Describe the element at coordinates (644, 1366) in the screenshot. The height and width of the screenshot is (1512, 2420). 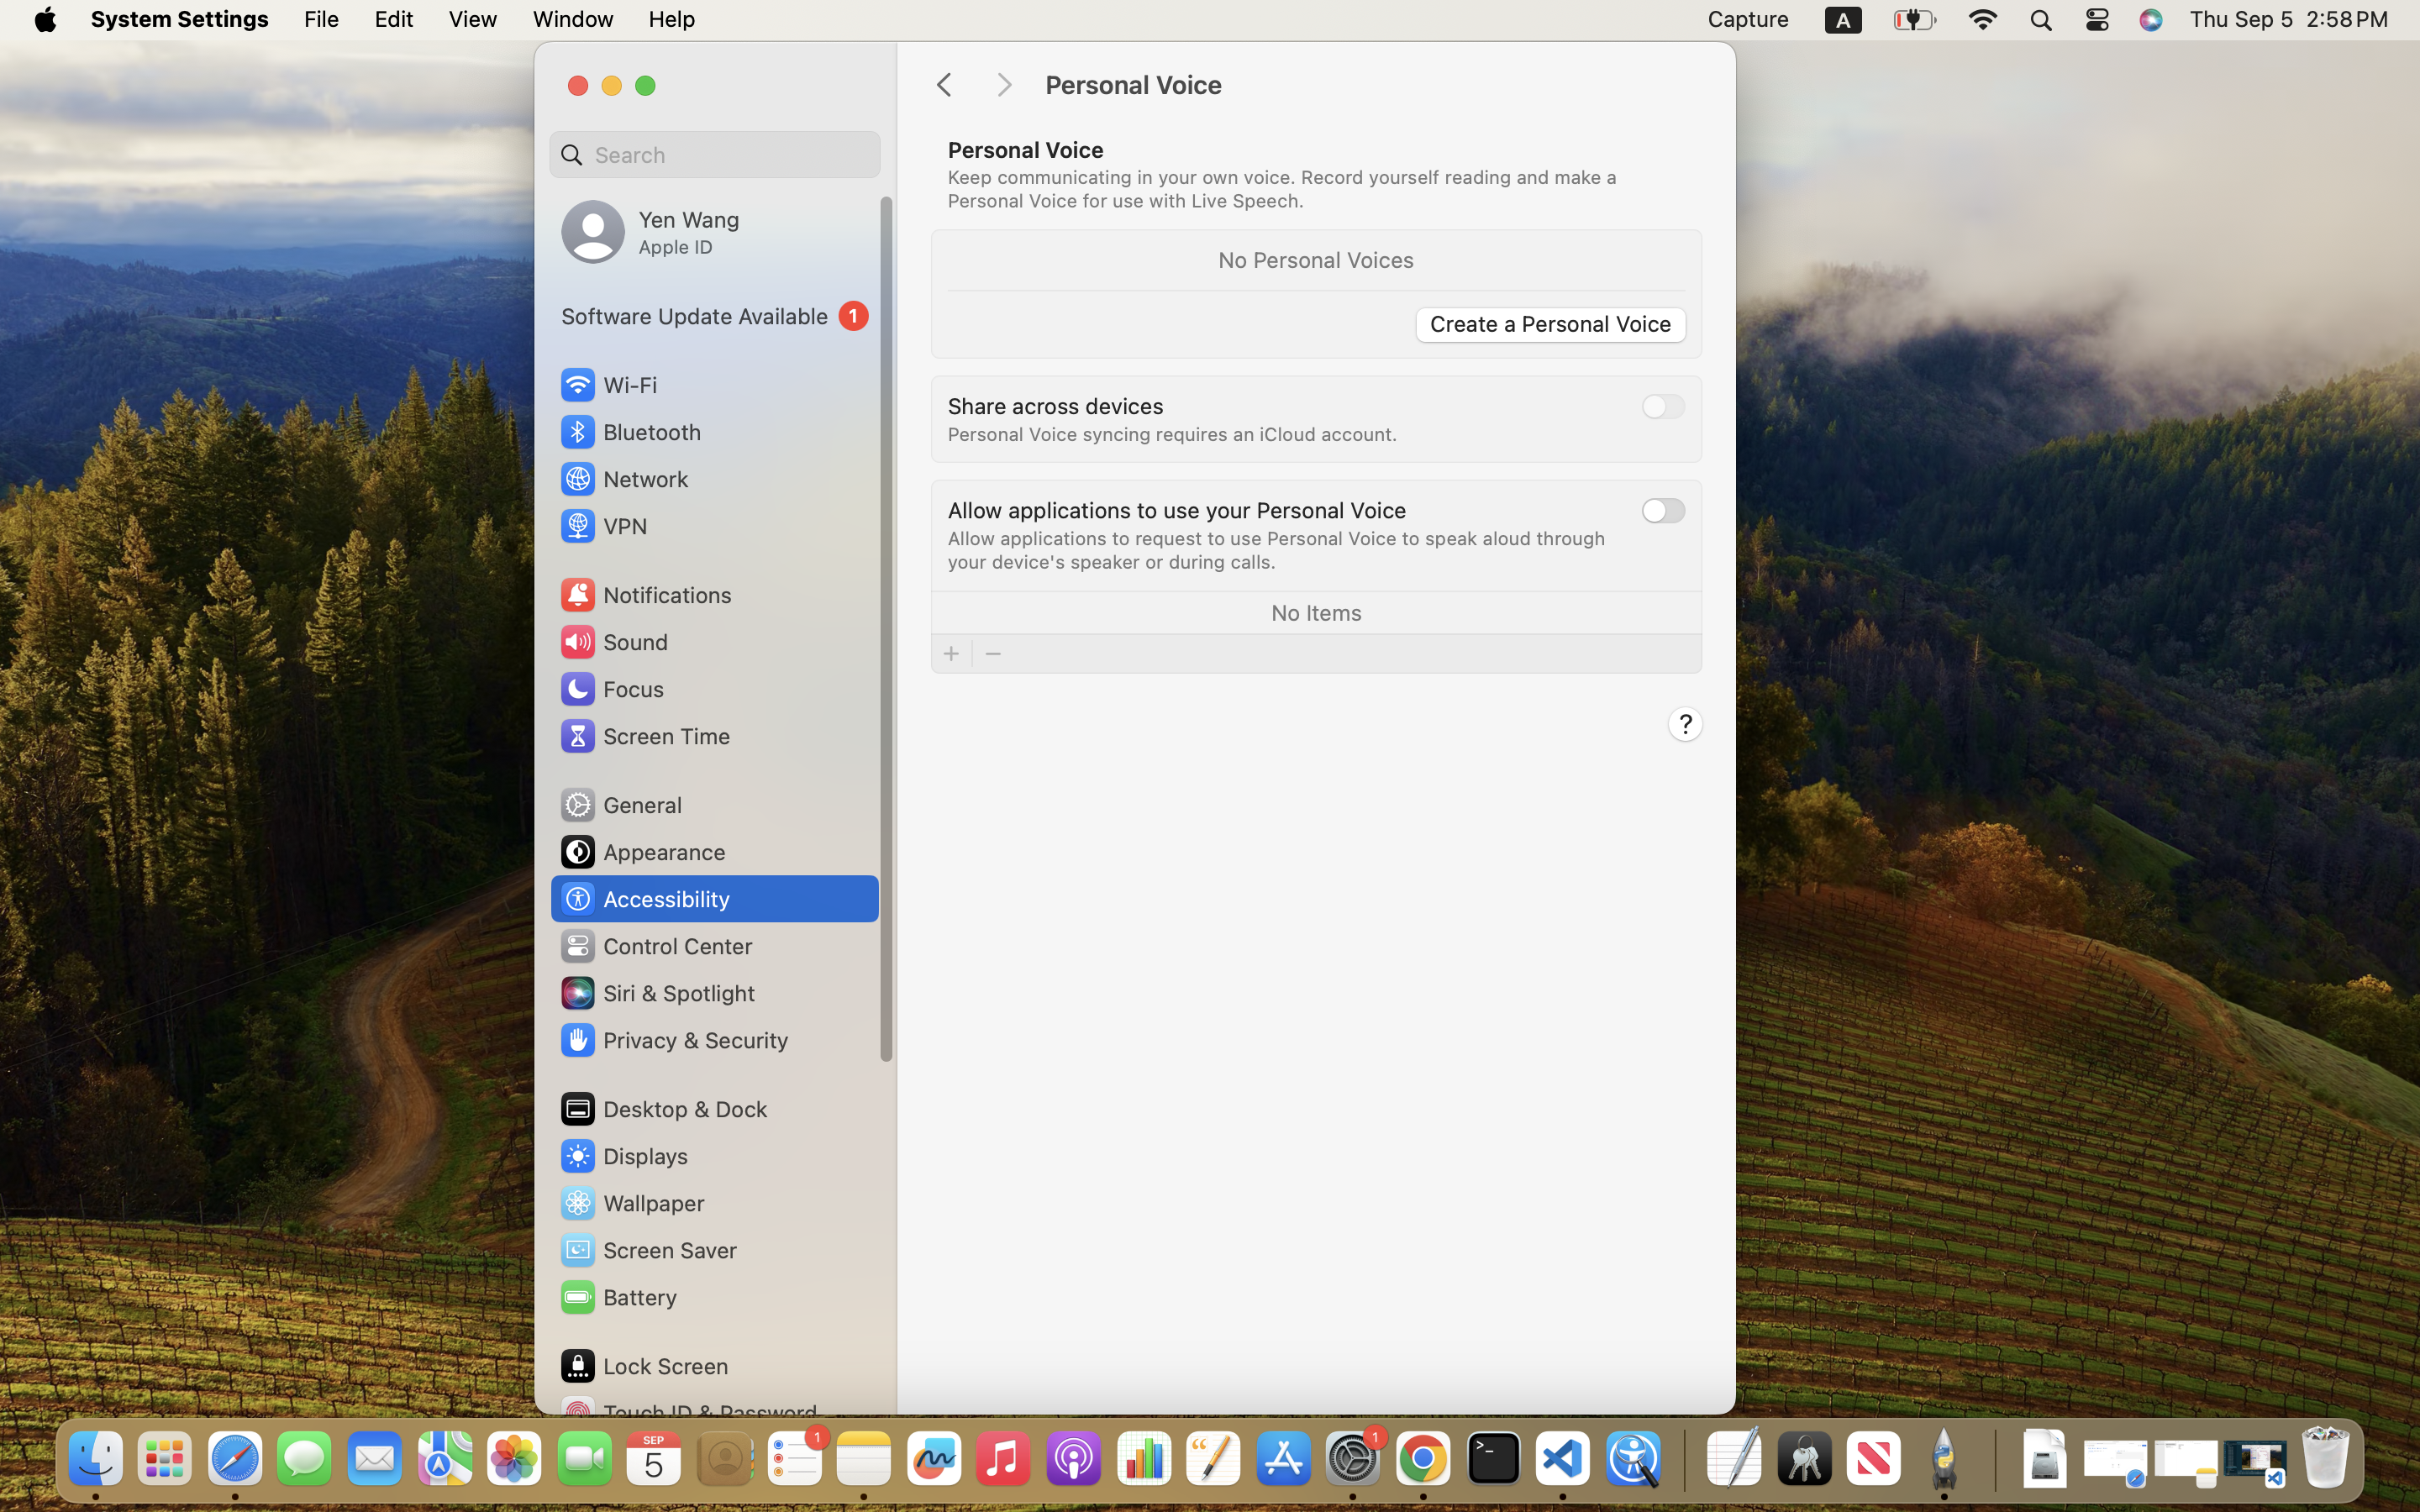
I see `Lock Screen` at that location.